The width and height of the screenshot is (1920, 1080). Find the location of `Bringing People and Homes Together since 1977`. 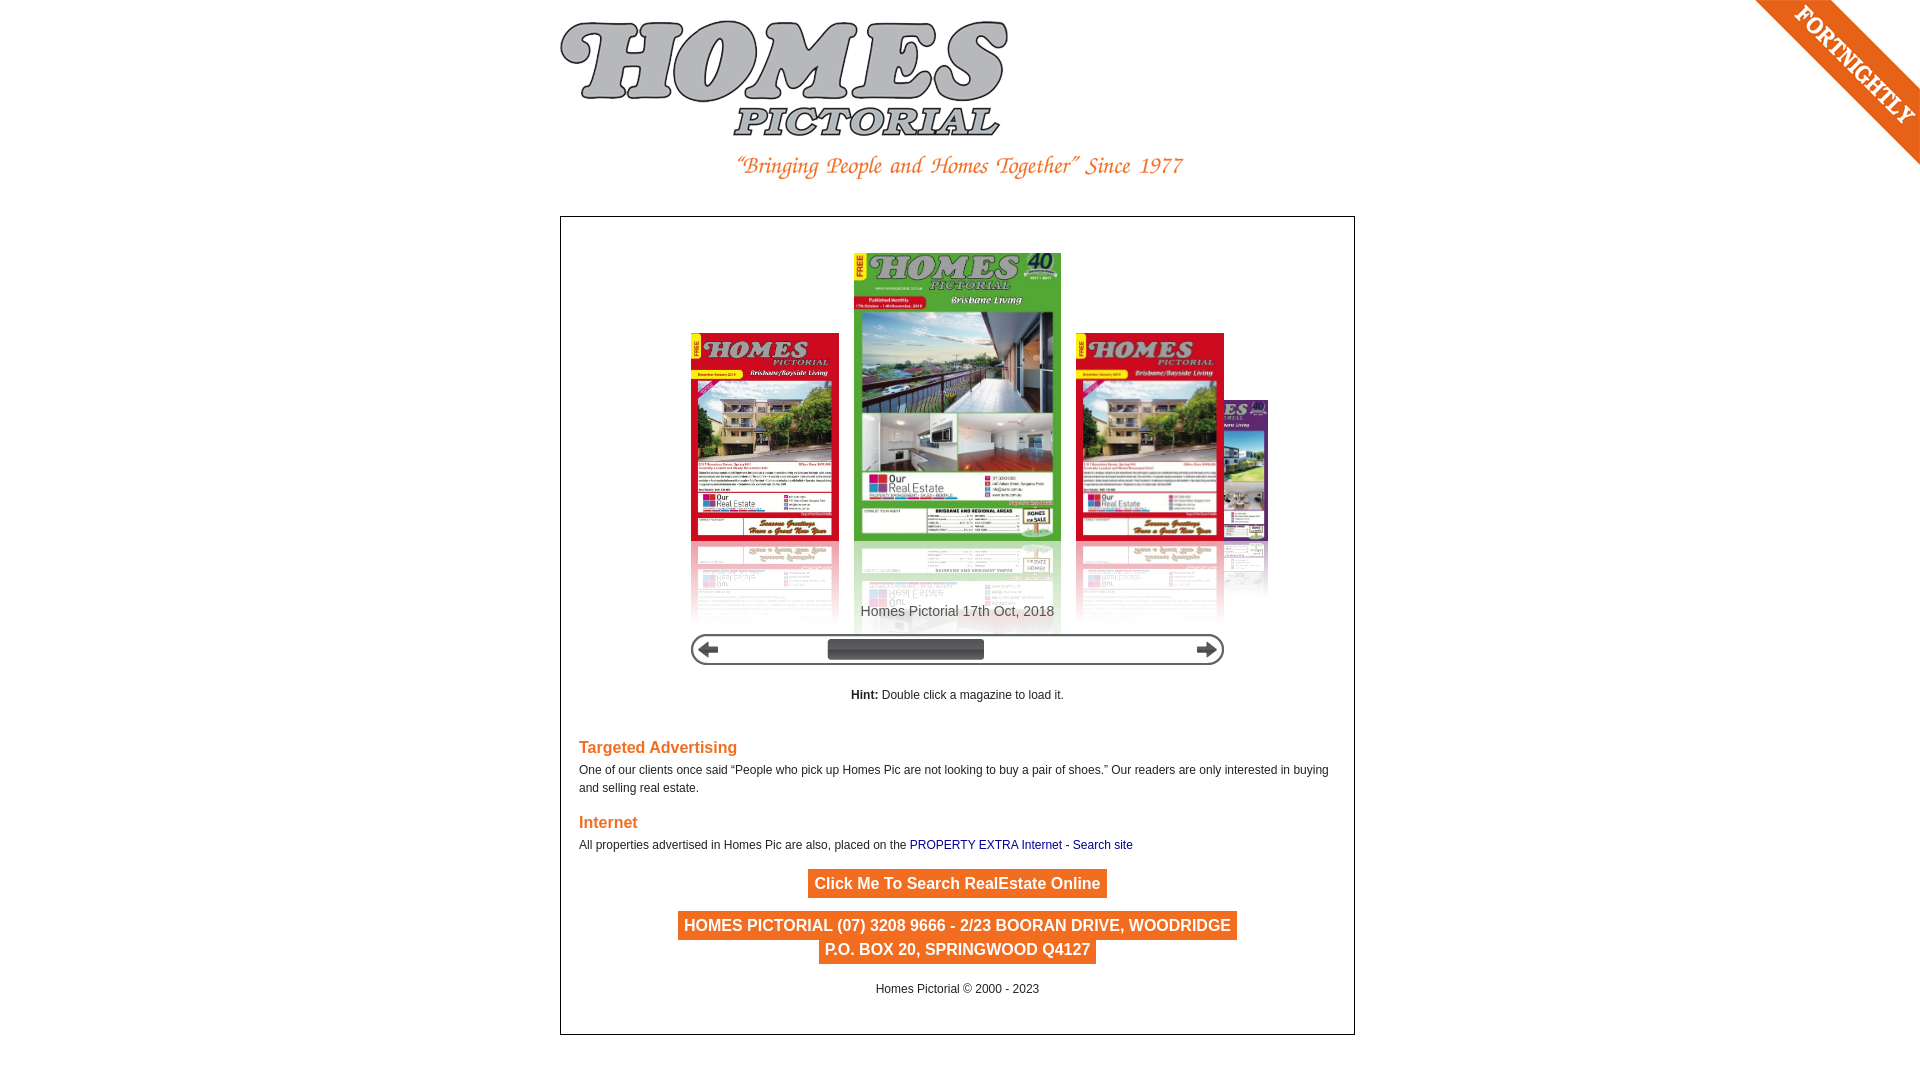

Bringing People and Homes Together since 1977 is located at coordinates (960, 168).